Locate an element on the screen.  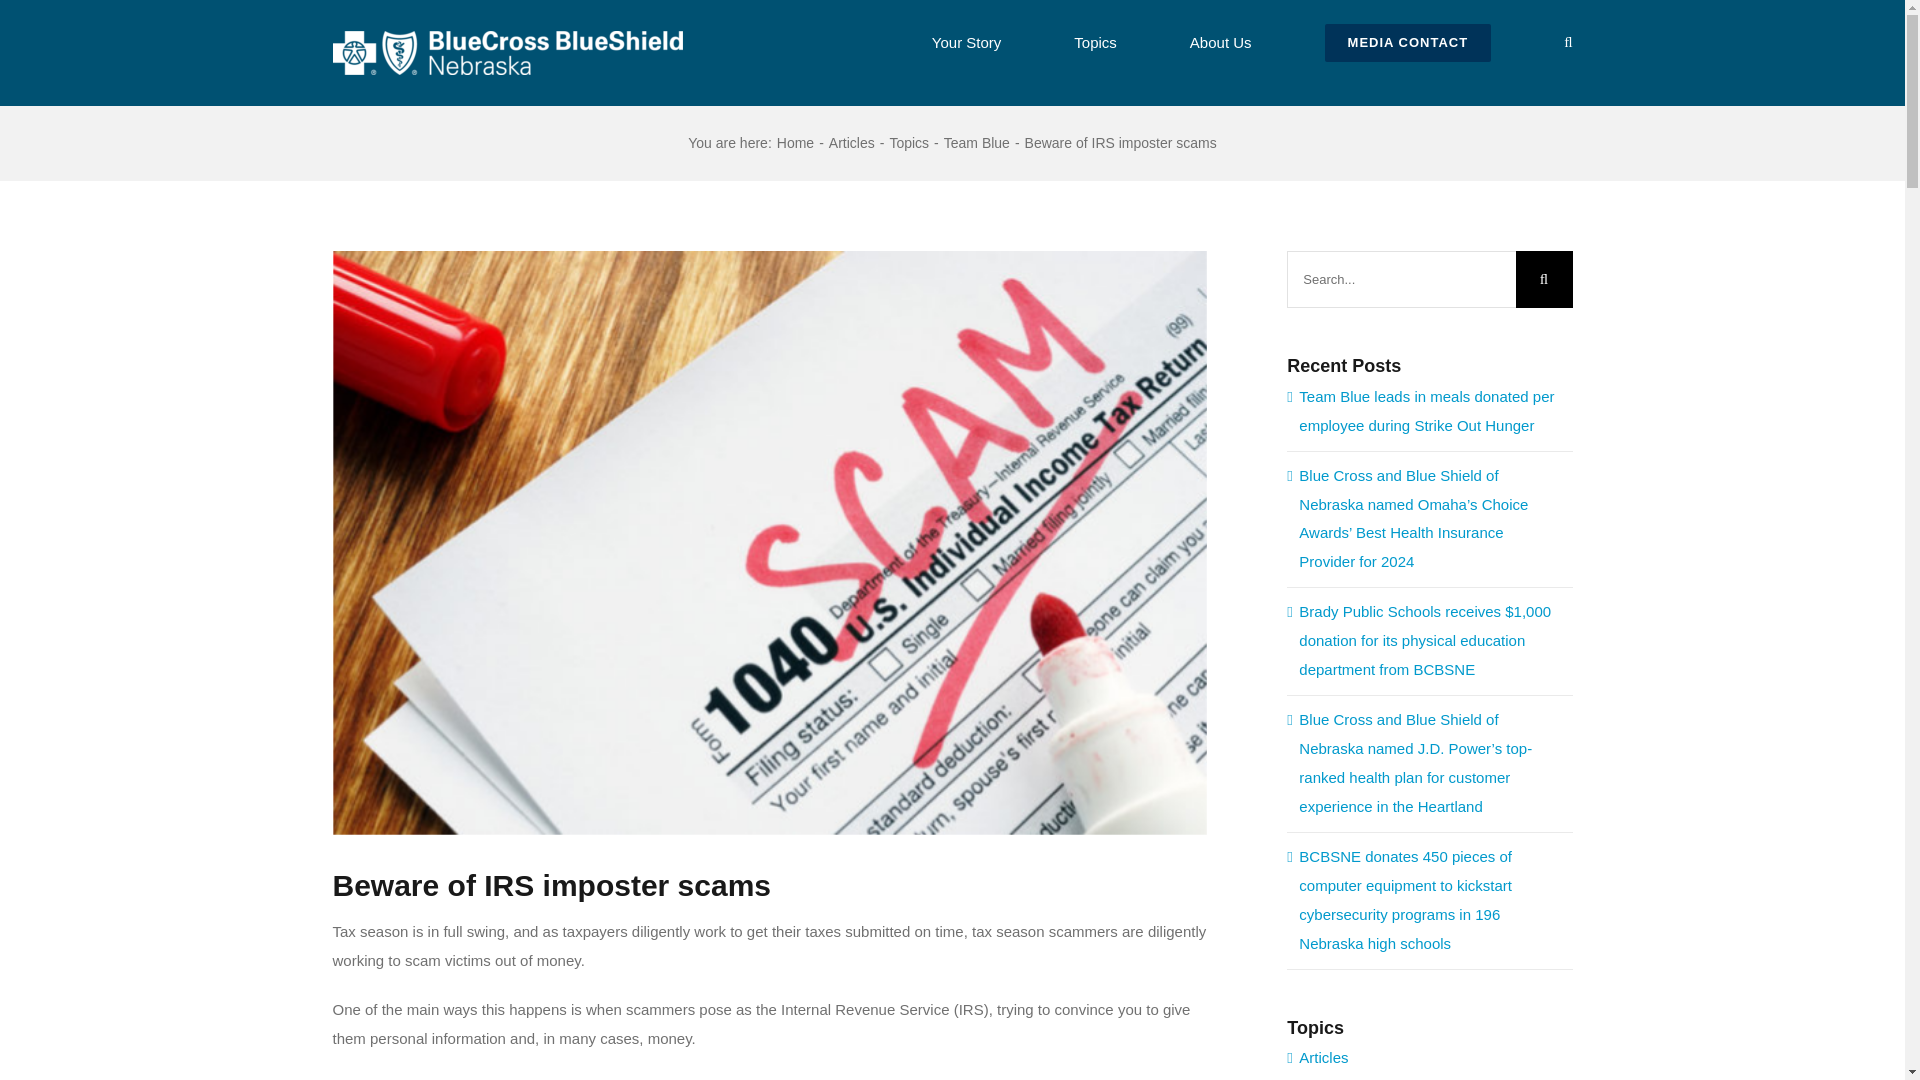
Articles is located at coordinates (852, 143).